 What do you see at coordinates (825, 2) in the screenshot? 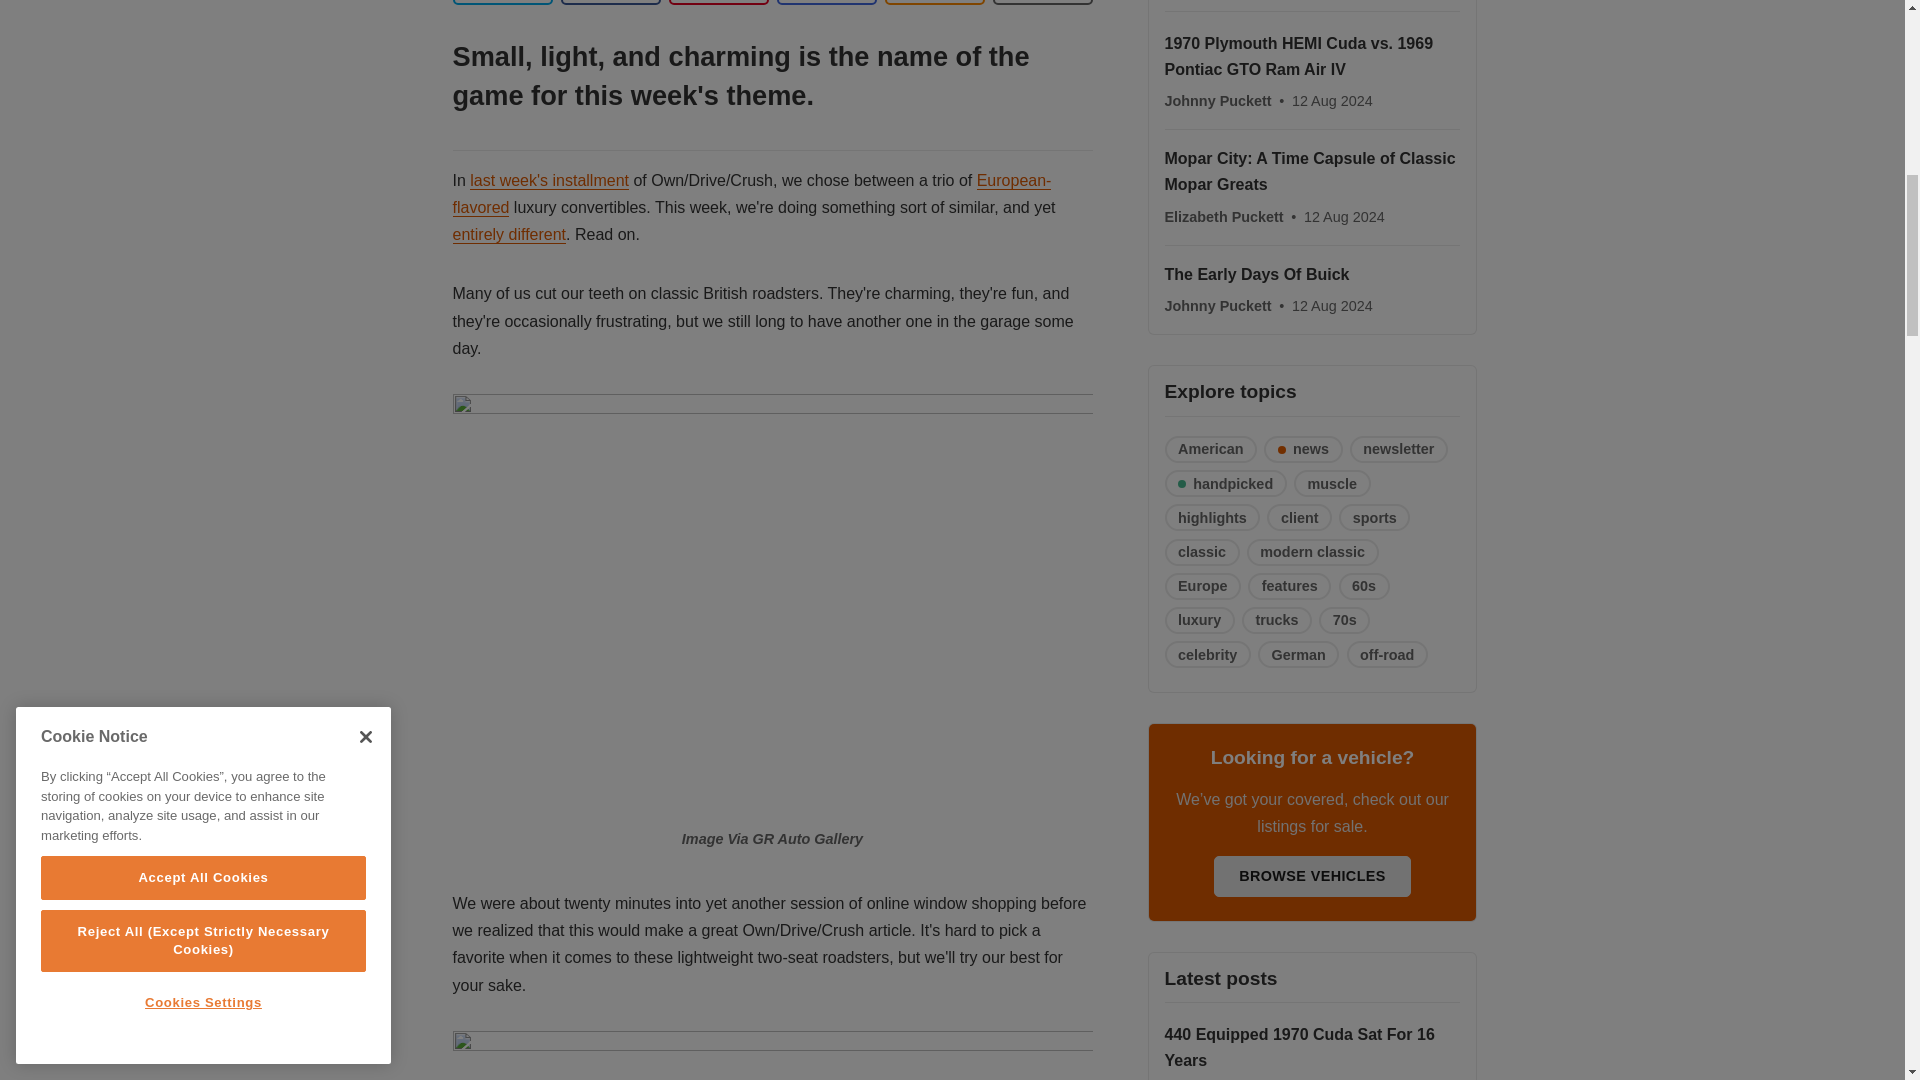
I see `Share by email` at bounding box center [825, 2].